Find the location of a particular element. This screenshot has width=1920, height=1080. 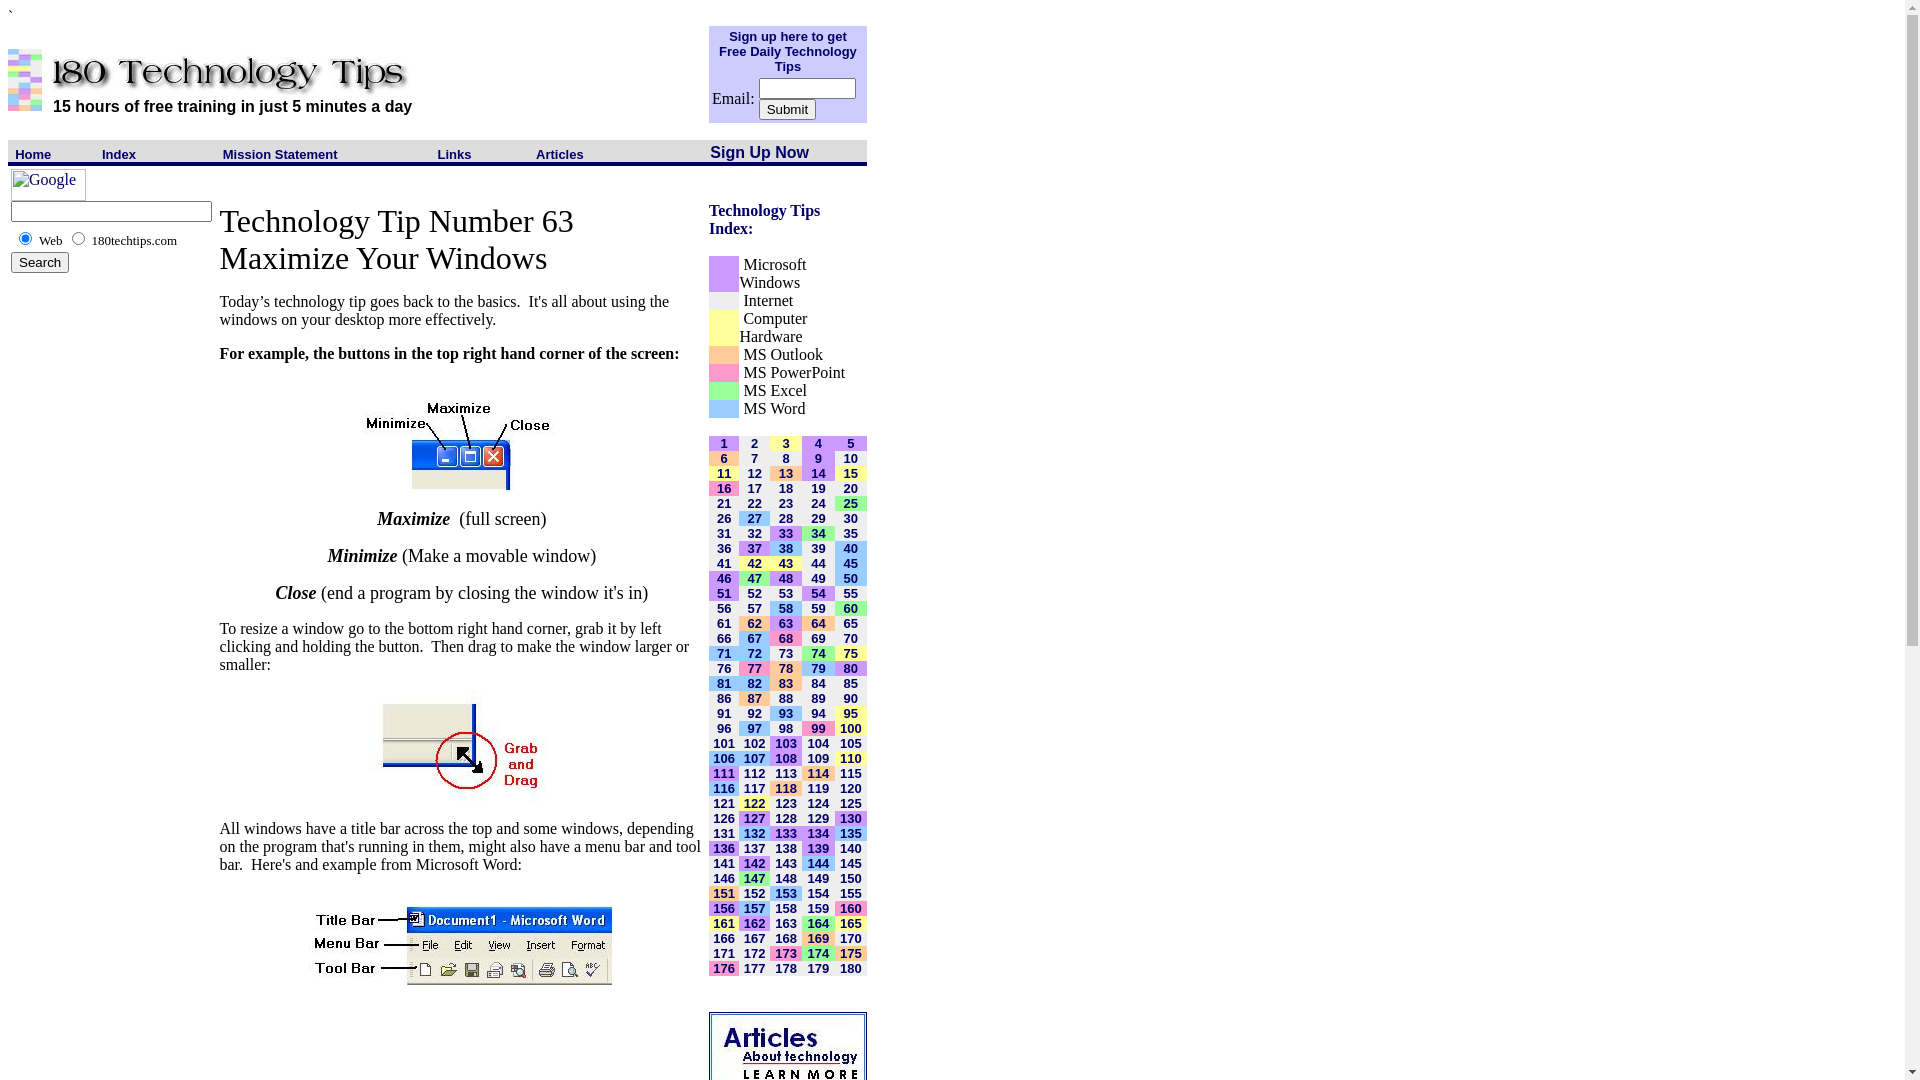

22 is located at coordinates (754, 504).